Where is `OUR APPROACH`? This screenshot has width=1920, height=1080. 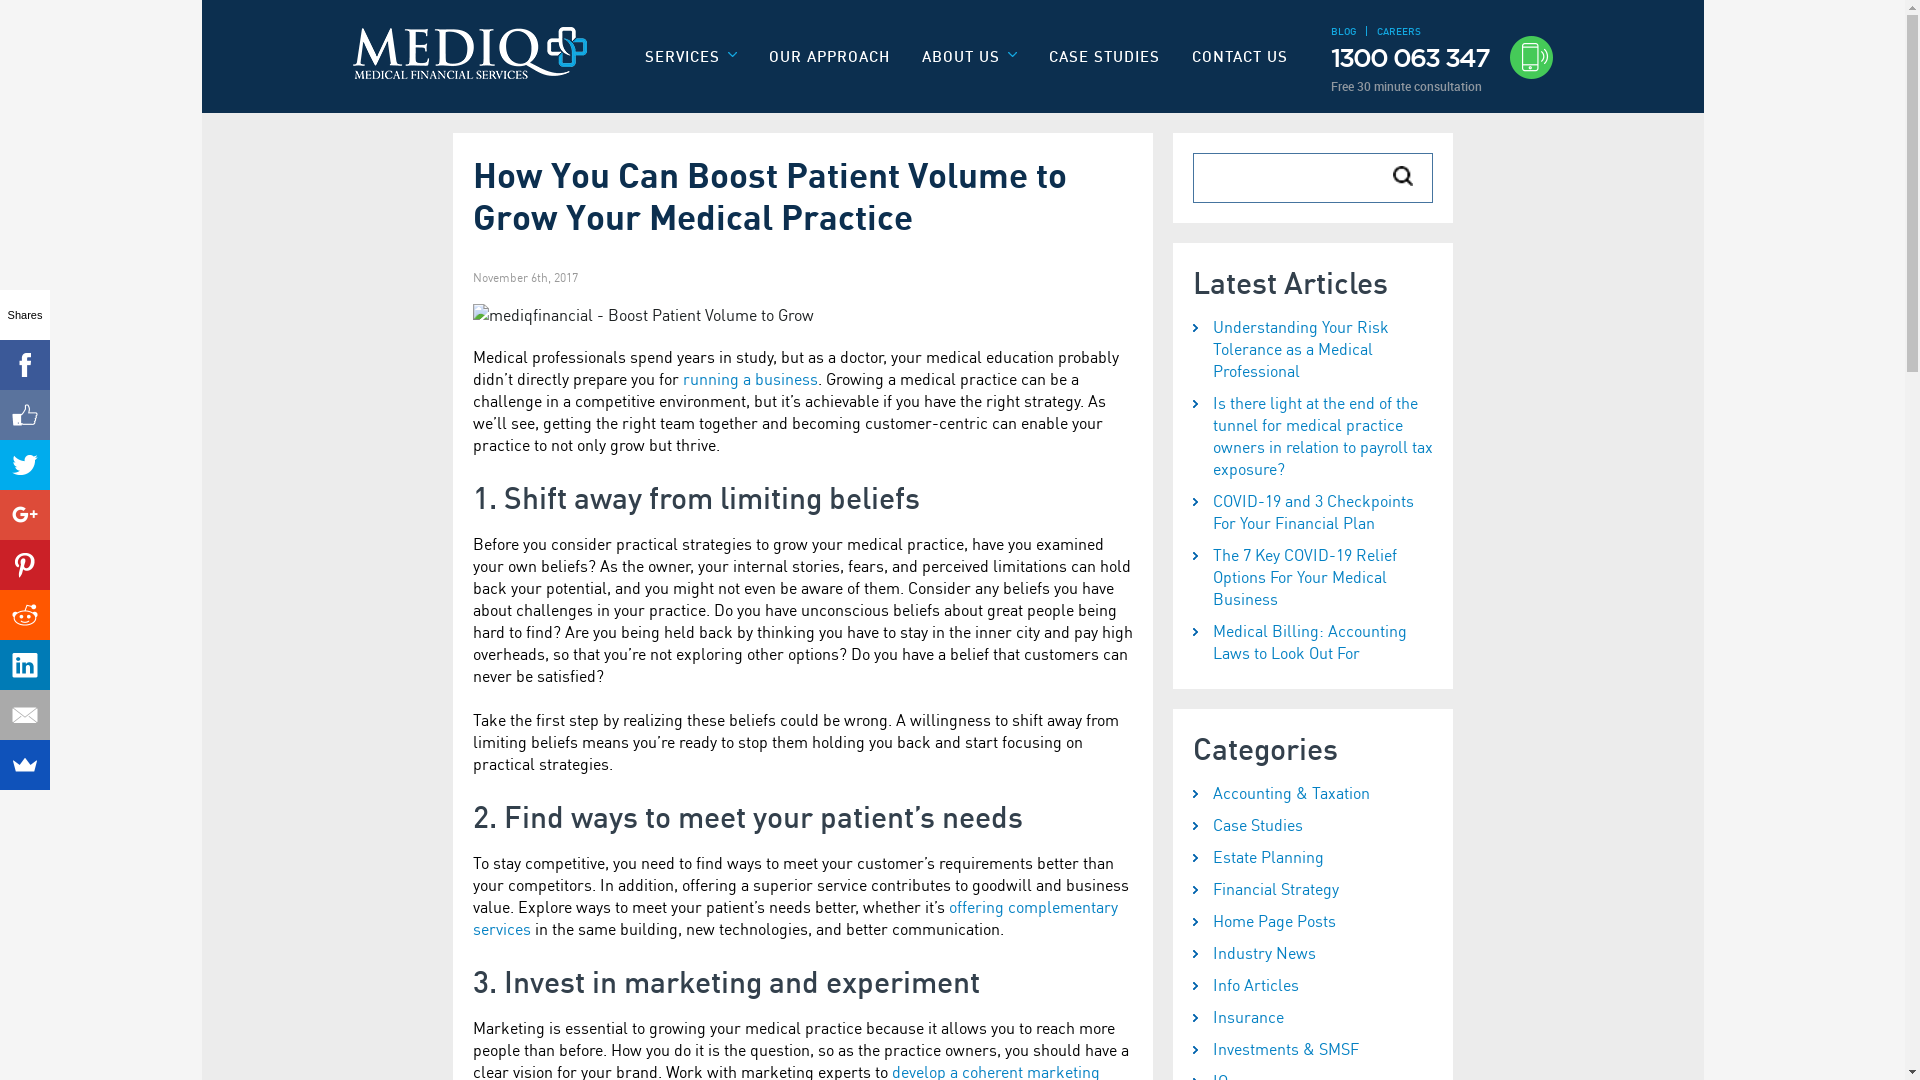 OUR APPROACH is located at coordinates (830, 56).